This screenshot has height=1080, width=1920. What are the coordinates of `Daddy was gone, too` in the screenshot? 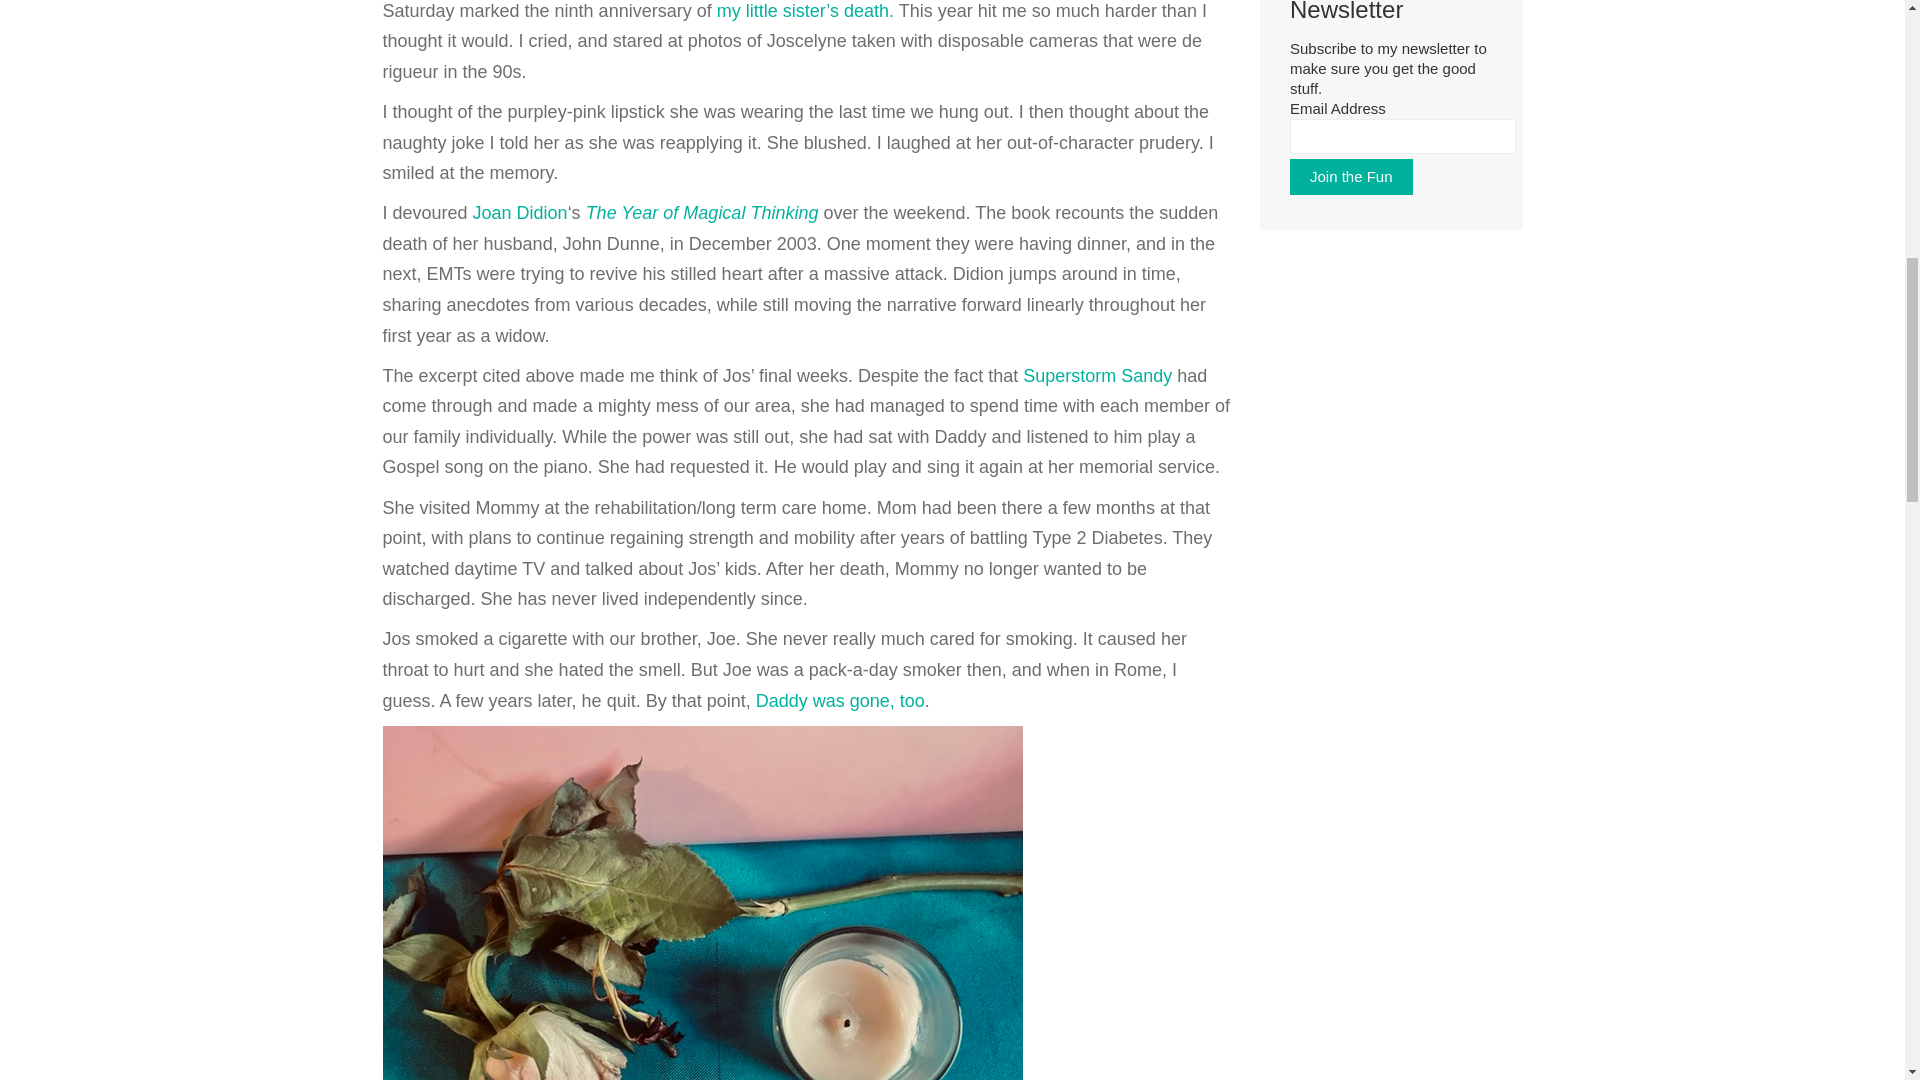 It's located at (840, 700).